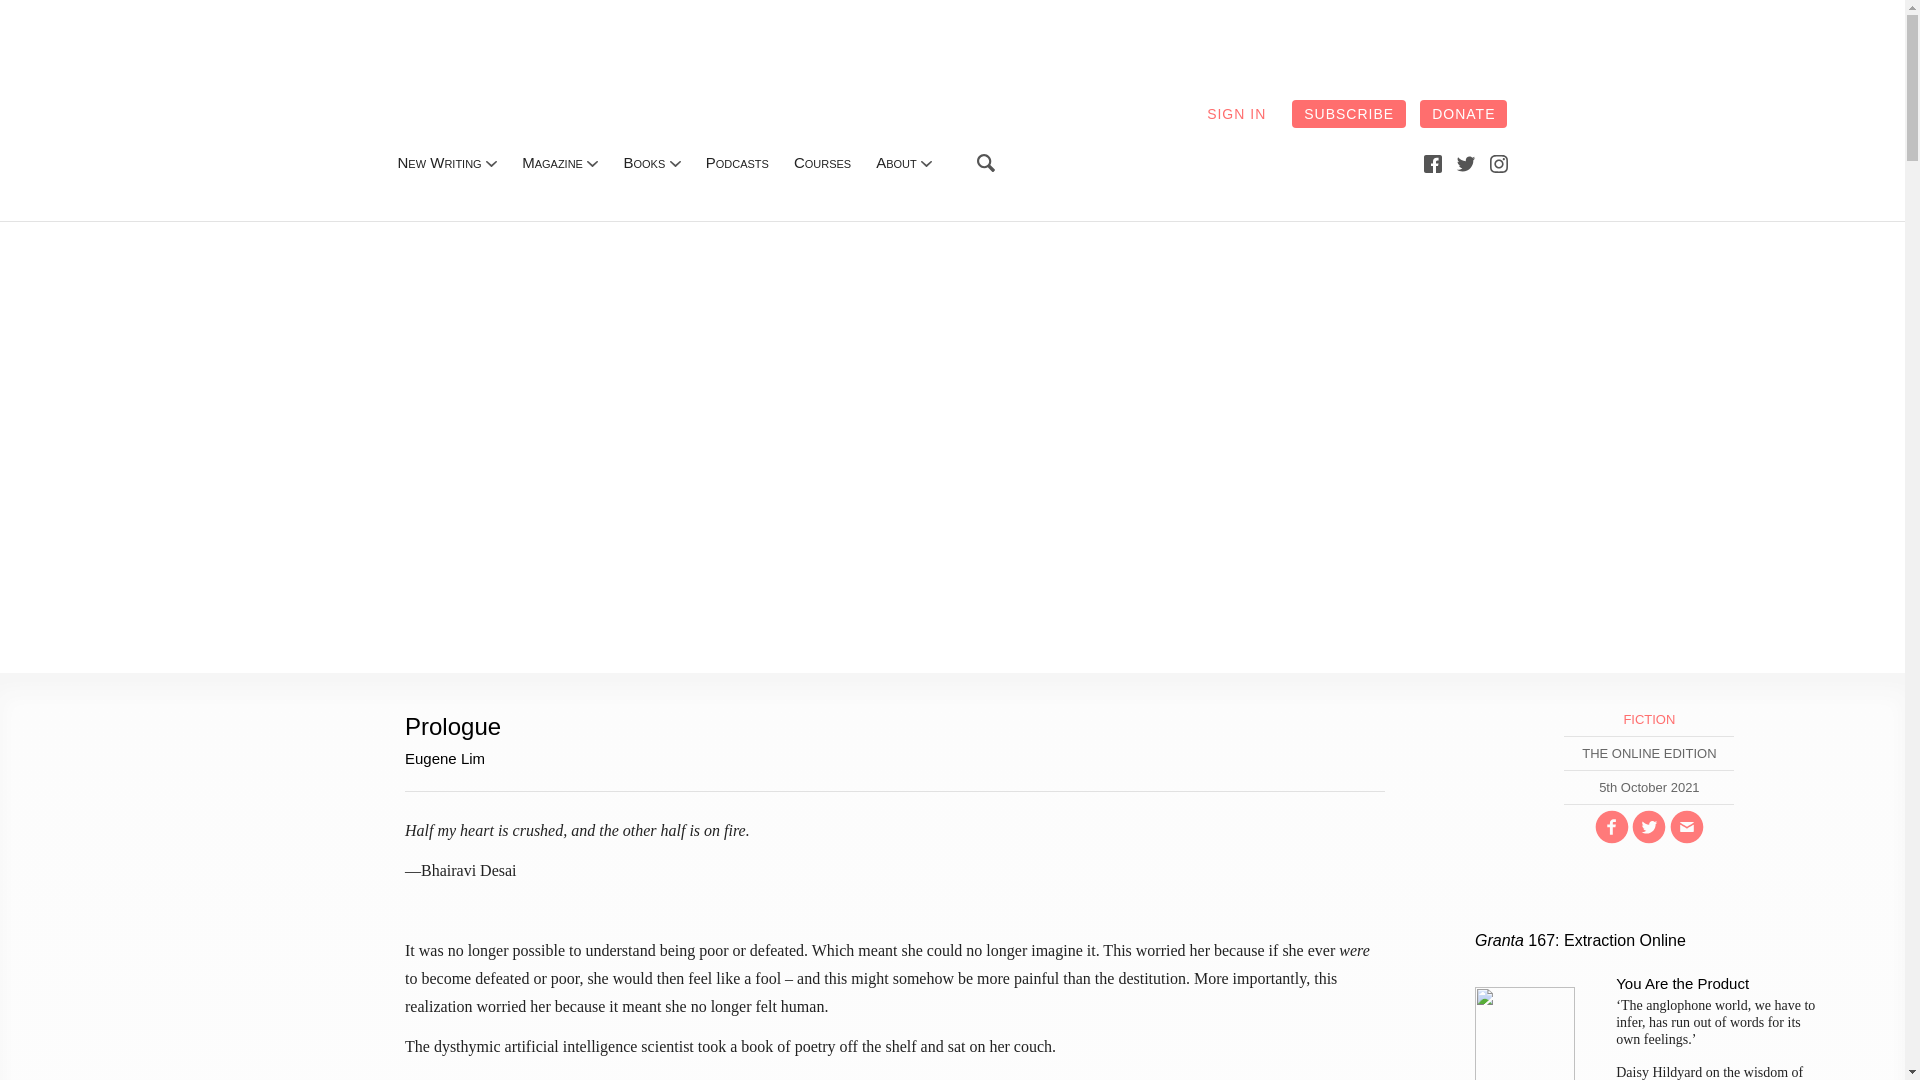  Describe the element at coordinates (1236, 114) in the screenshot. I see `SIGN IN` at that location.